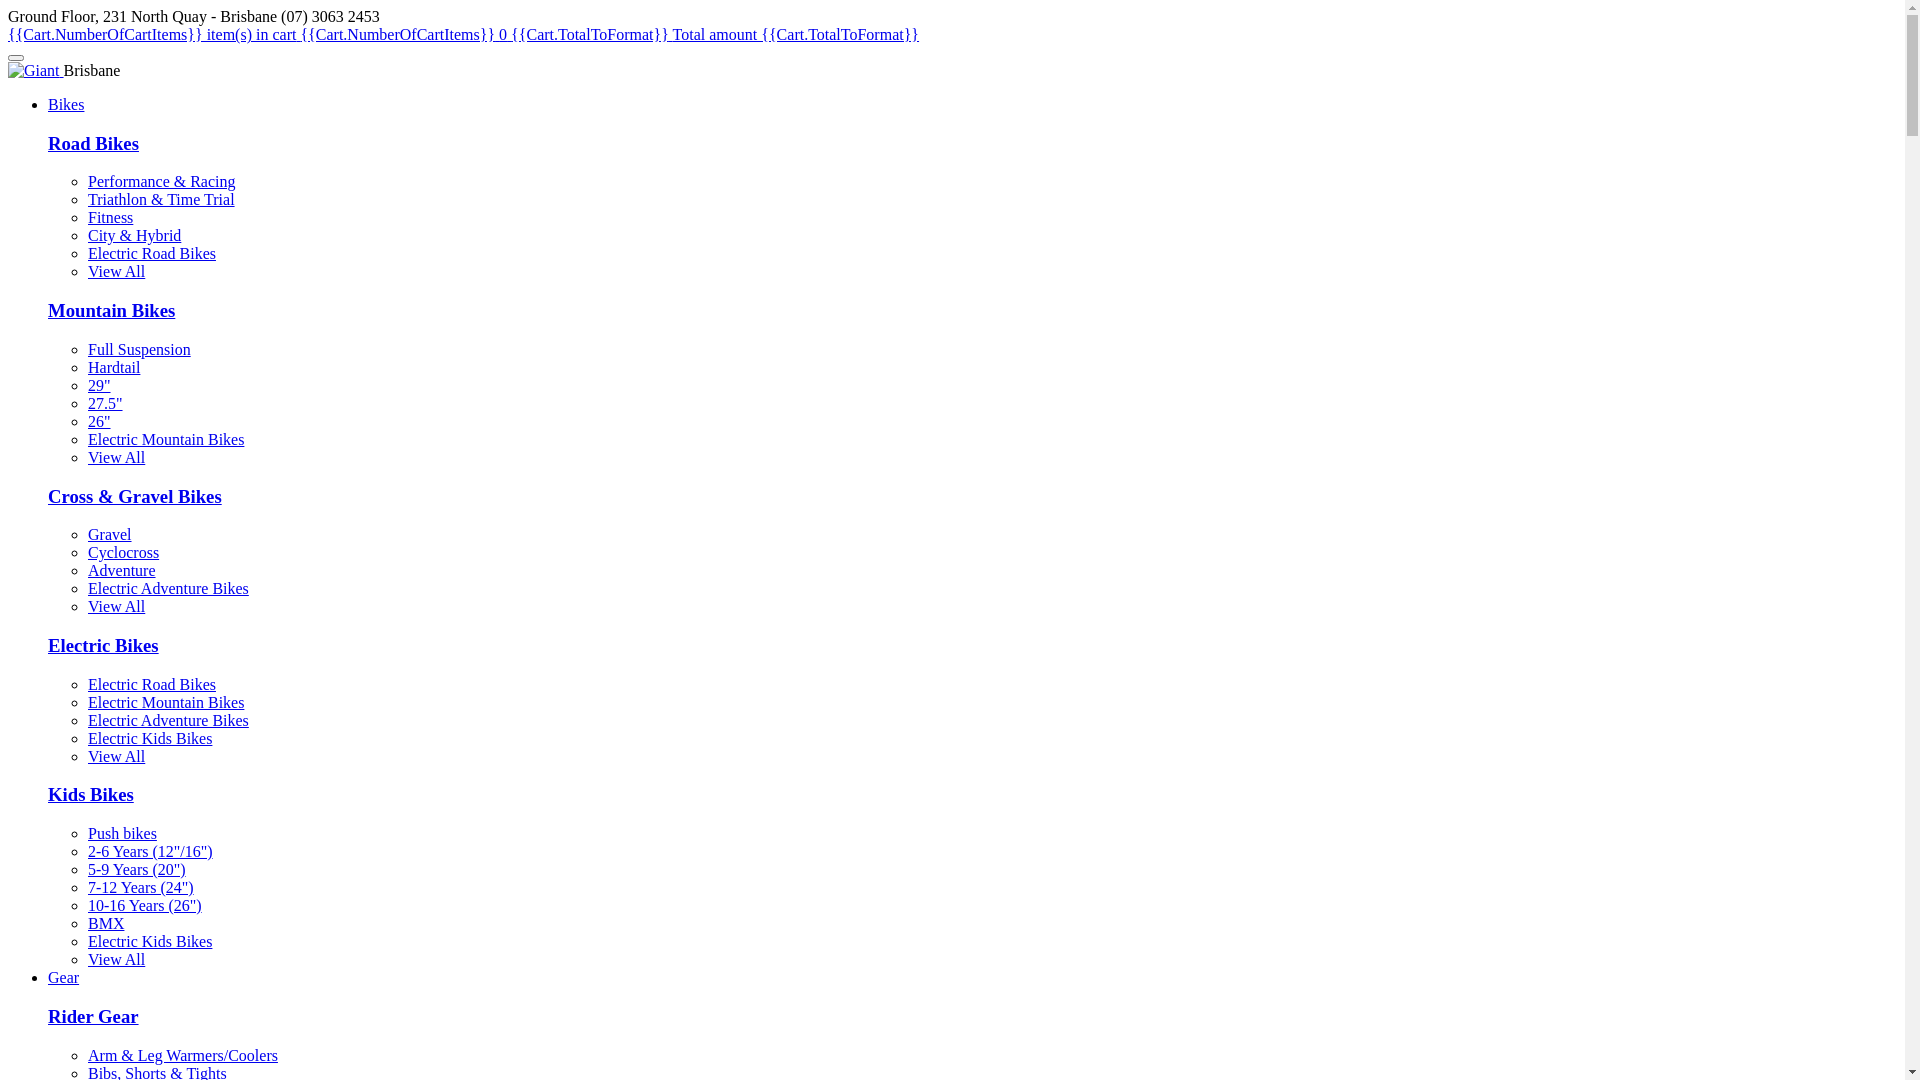  I want to click on 5-9 Years (20"), so click(137, 870).